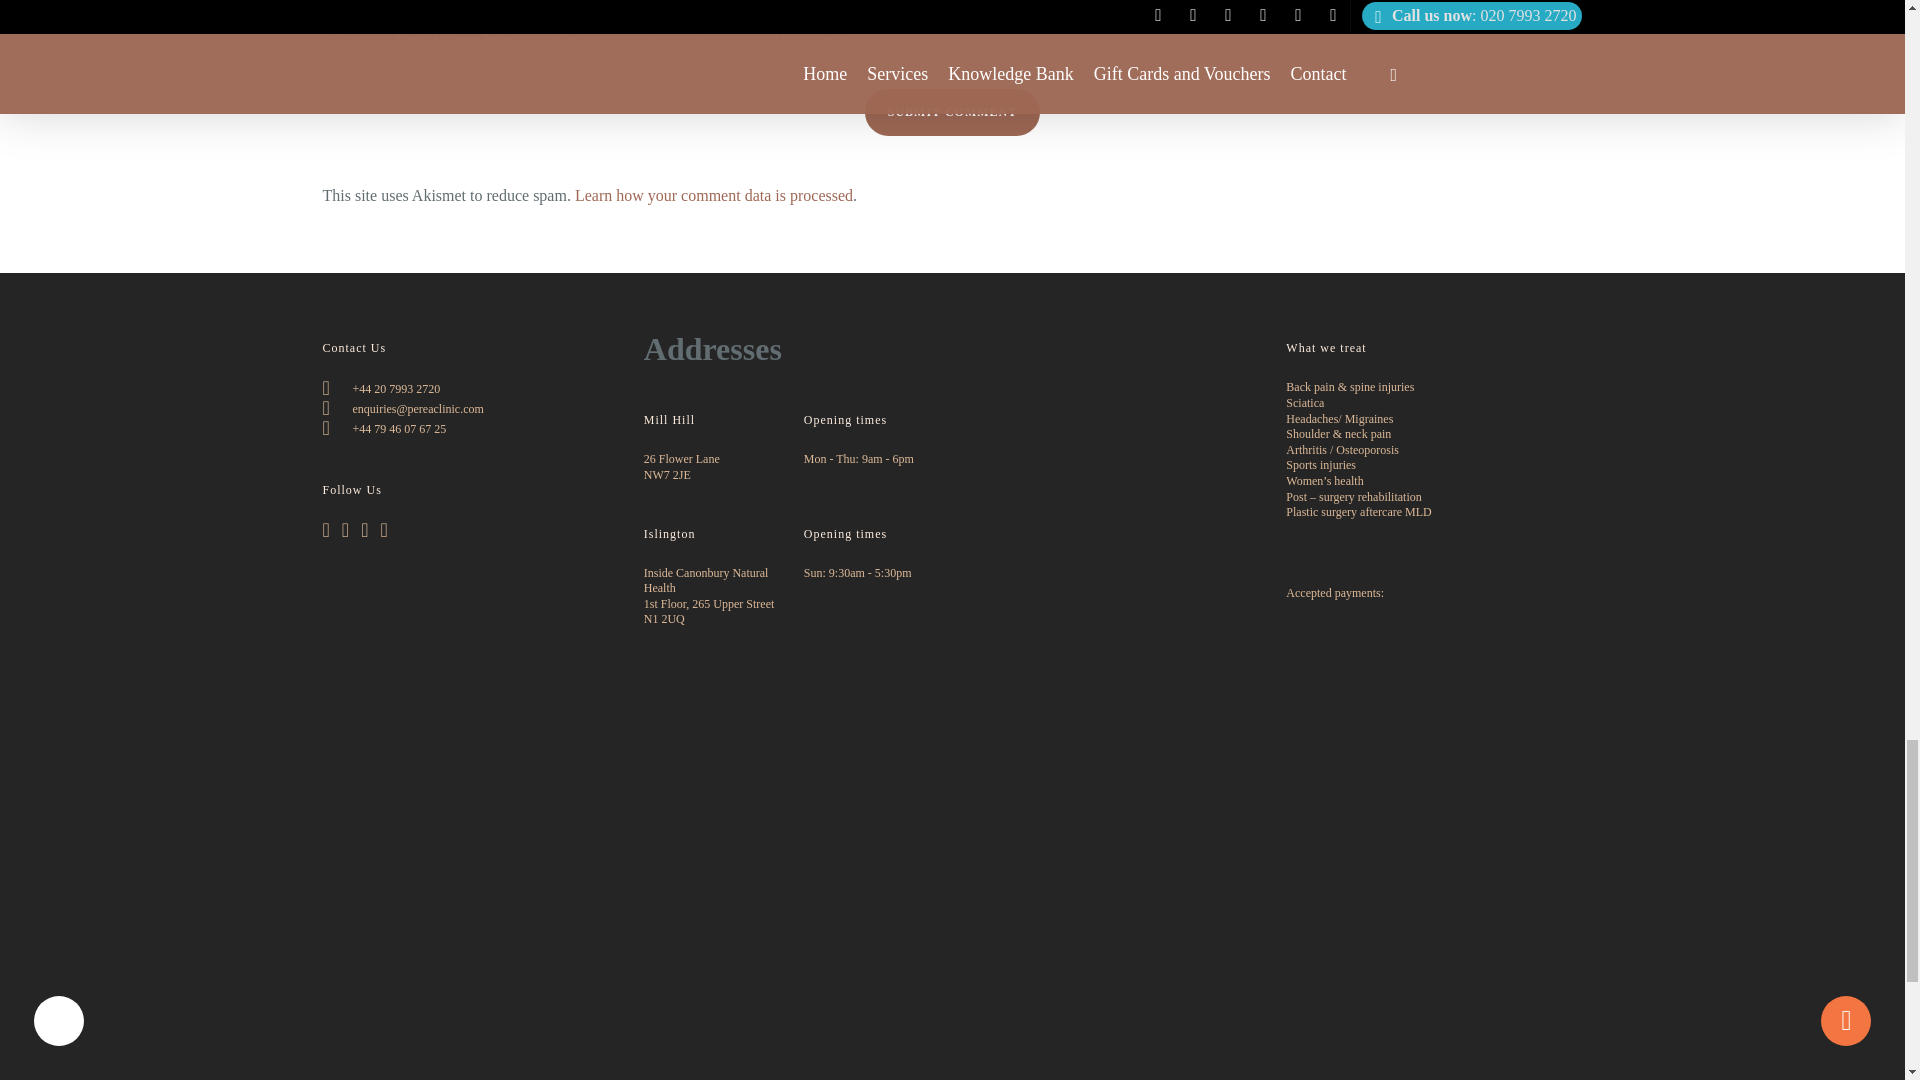  What do you see at coordinates (332, 28) in the screenshot?
I see `yes` at bounding box center [332, 28].